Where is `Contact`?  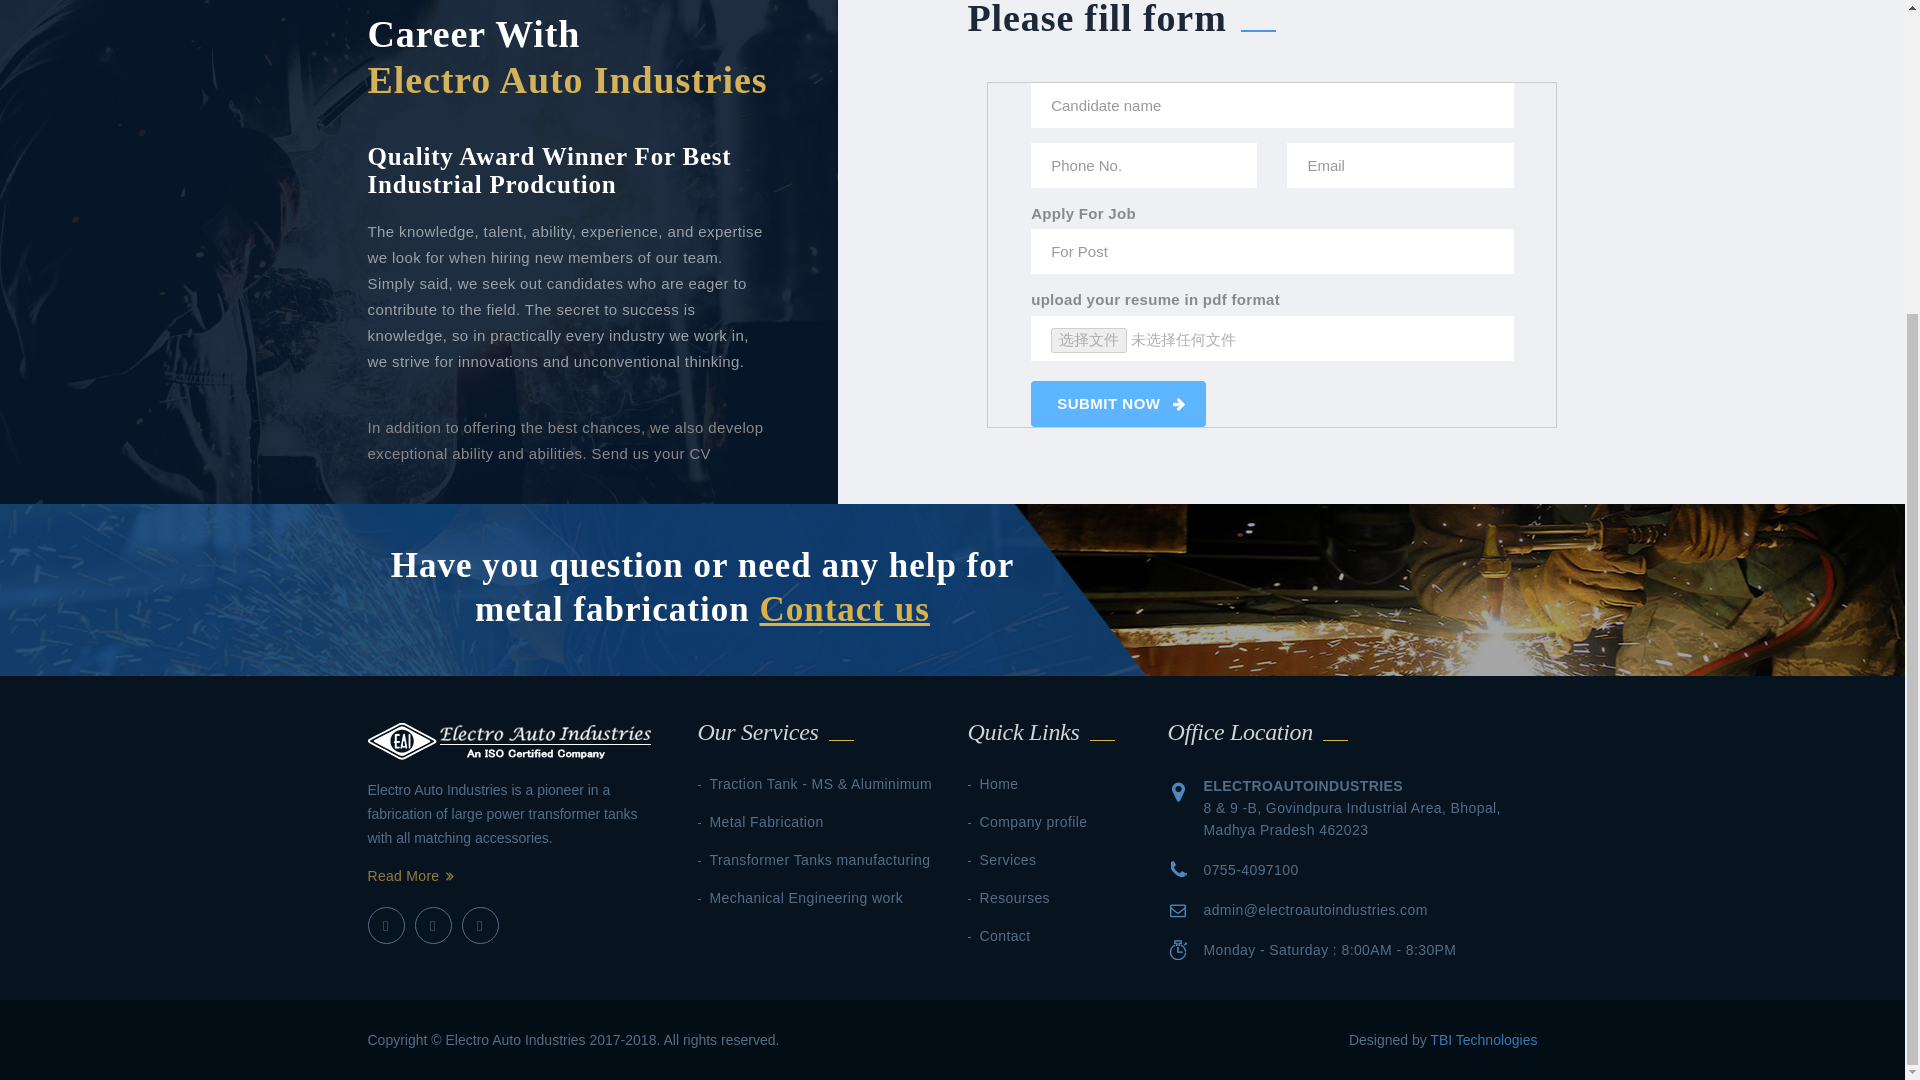
Contact is located at coordinates (1005, 935).